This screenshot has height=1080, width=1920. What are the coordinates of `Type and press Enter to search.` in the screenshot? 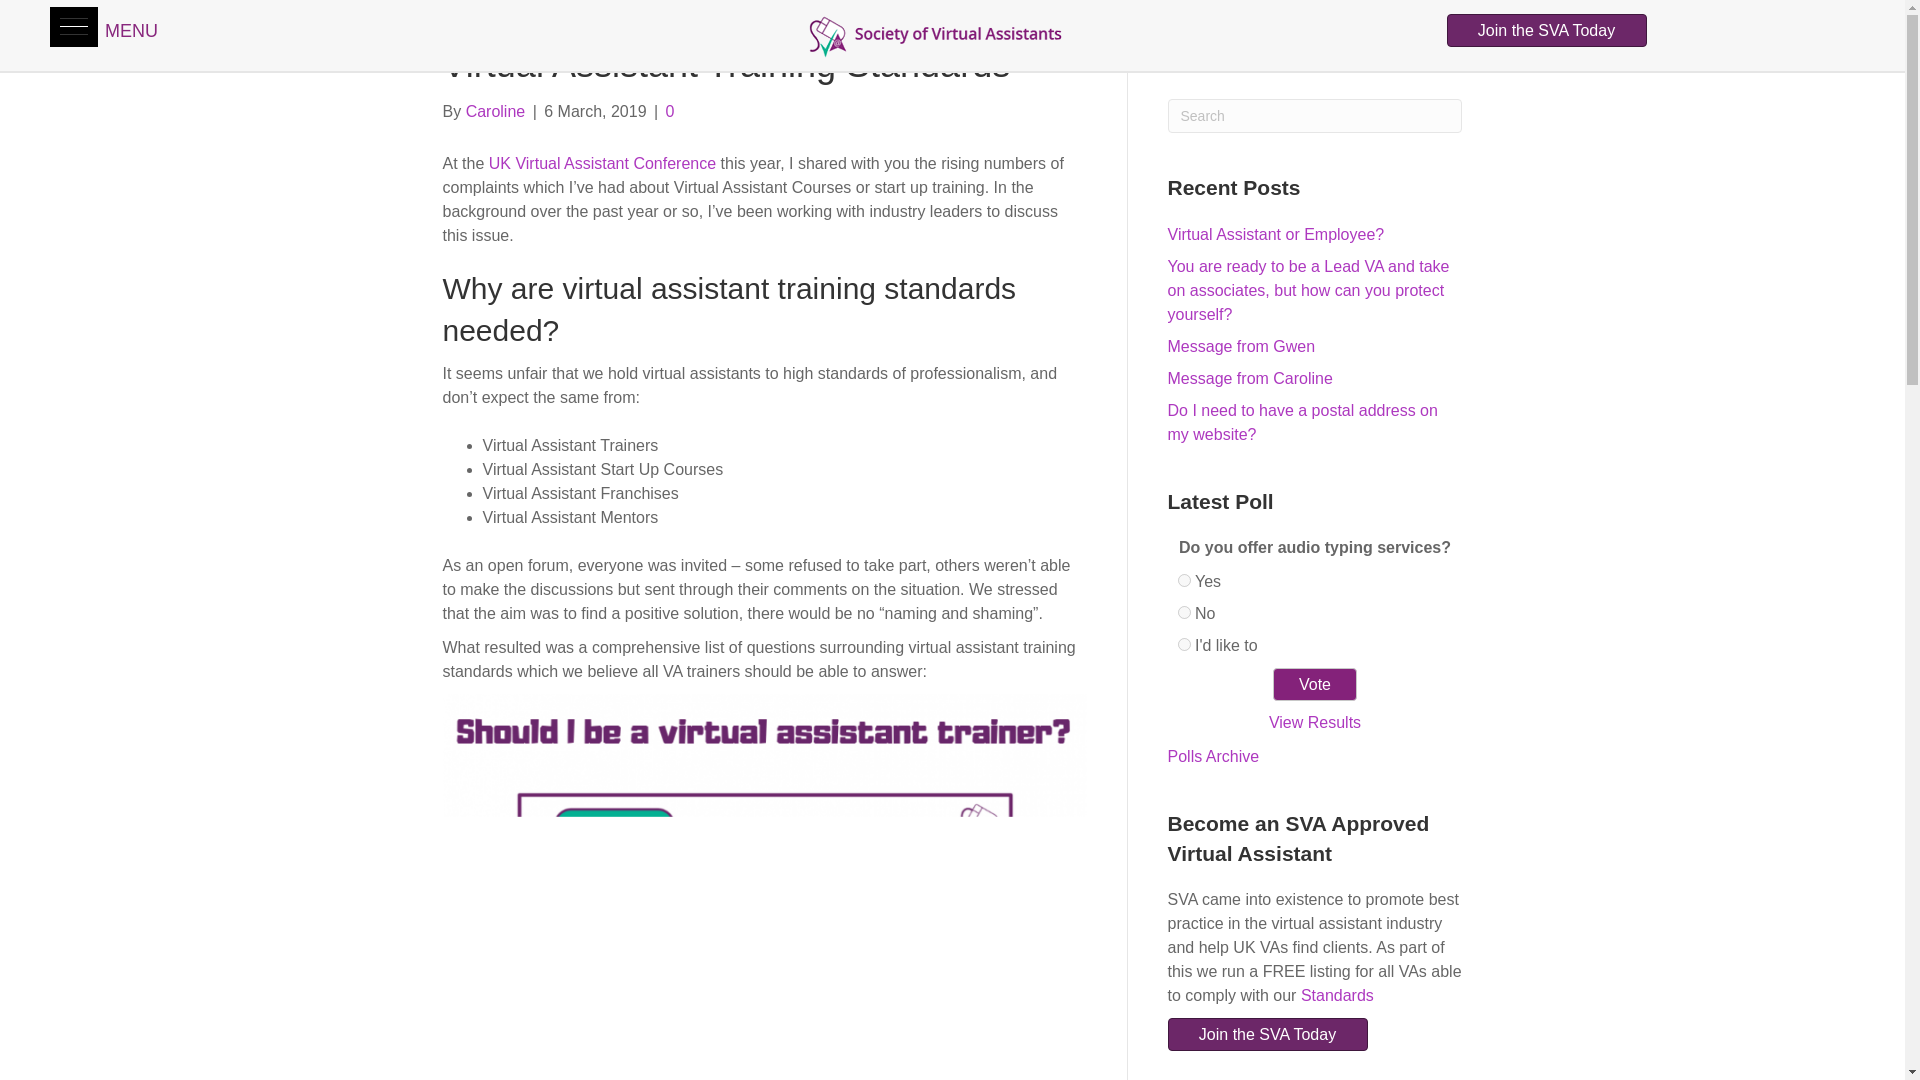 It's located at (1346, 878).